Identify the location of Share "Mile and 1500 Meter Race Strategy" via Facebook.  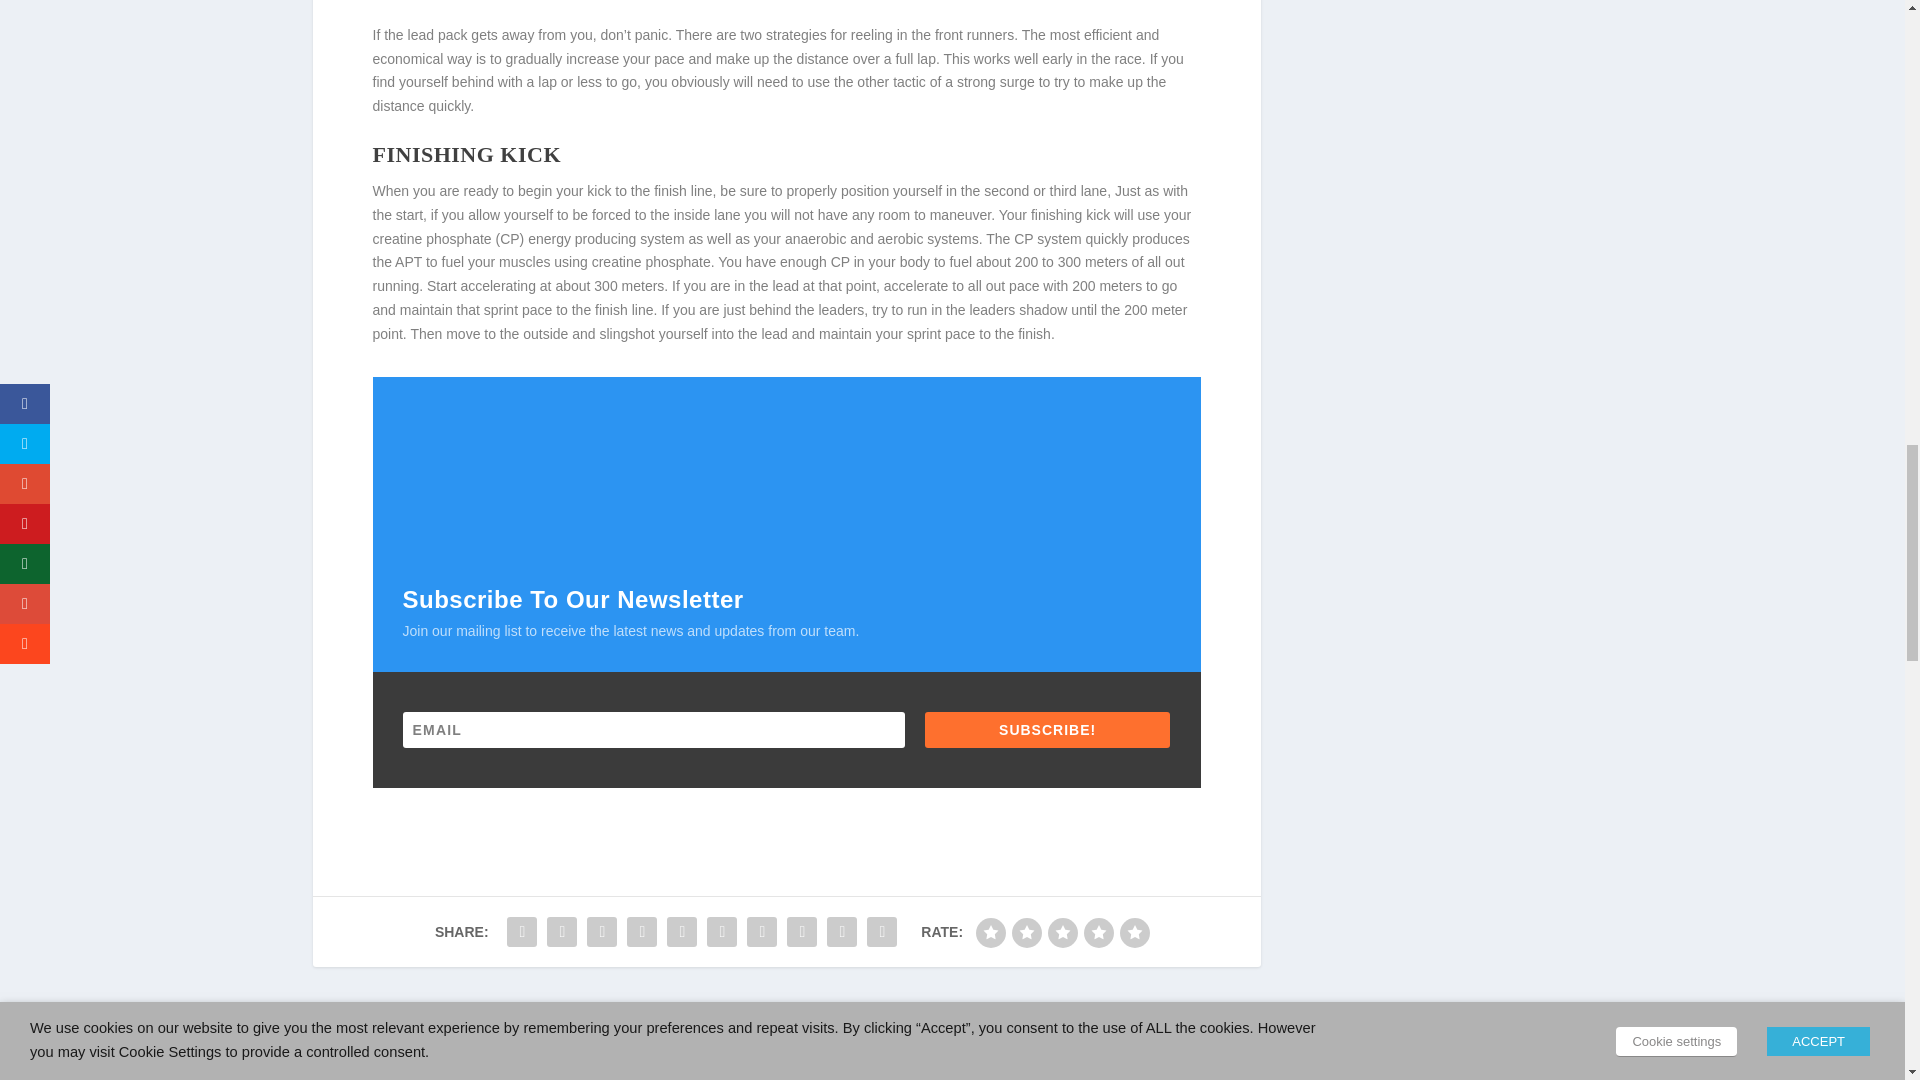
(521, 931).